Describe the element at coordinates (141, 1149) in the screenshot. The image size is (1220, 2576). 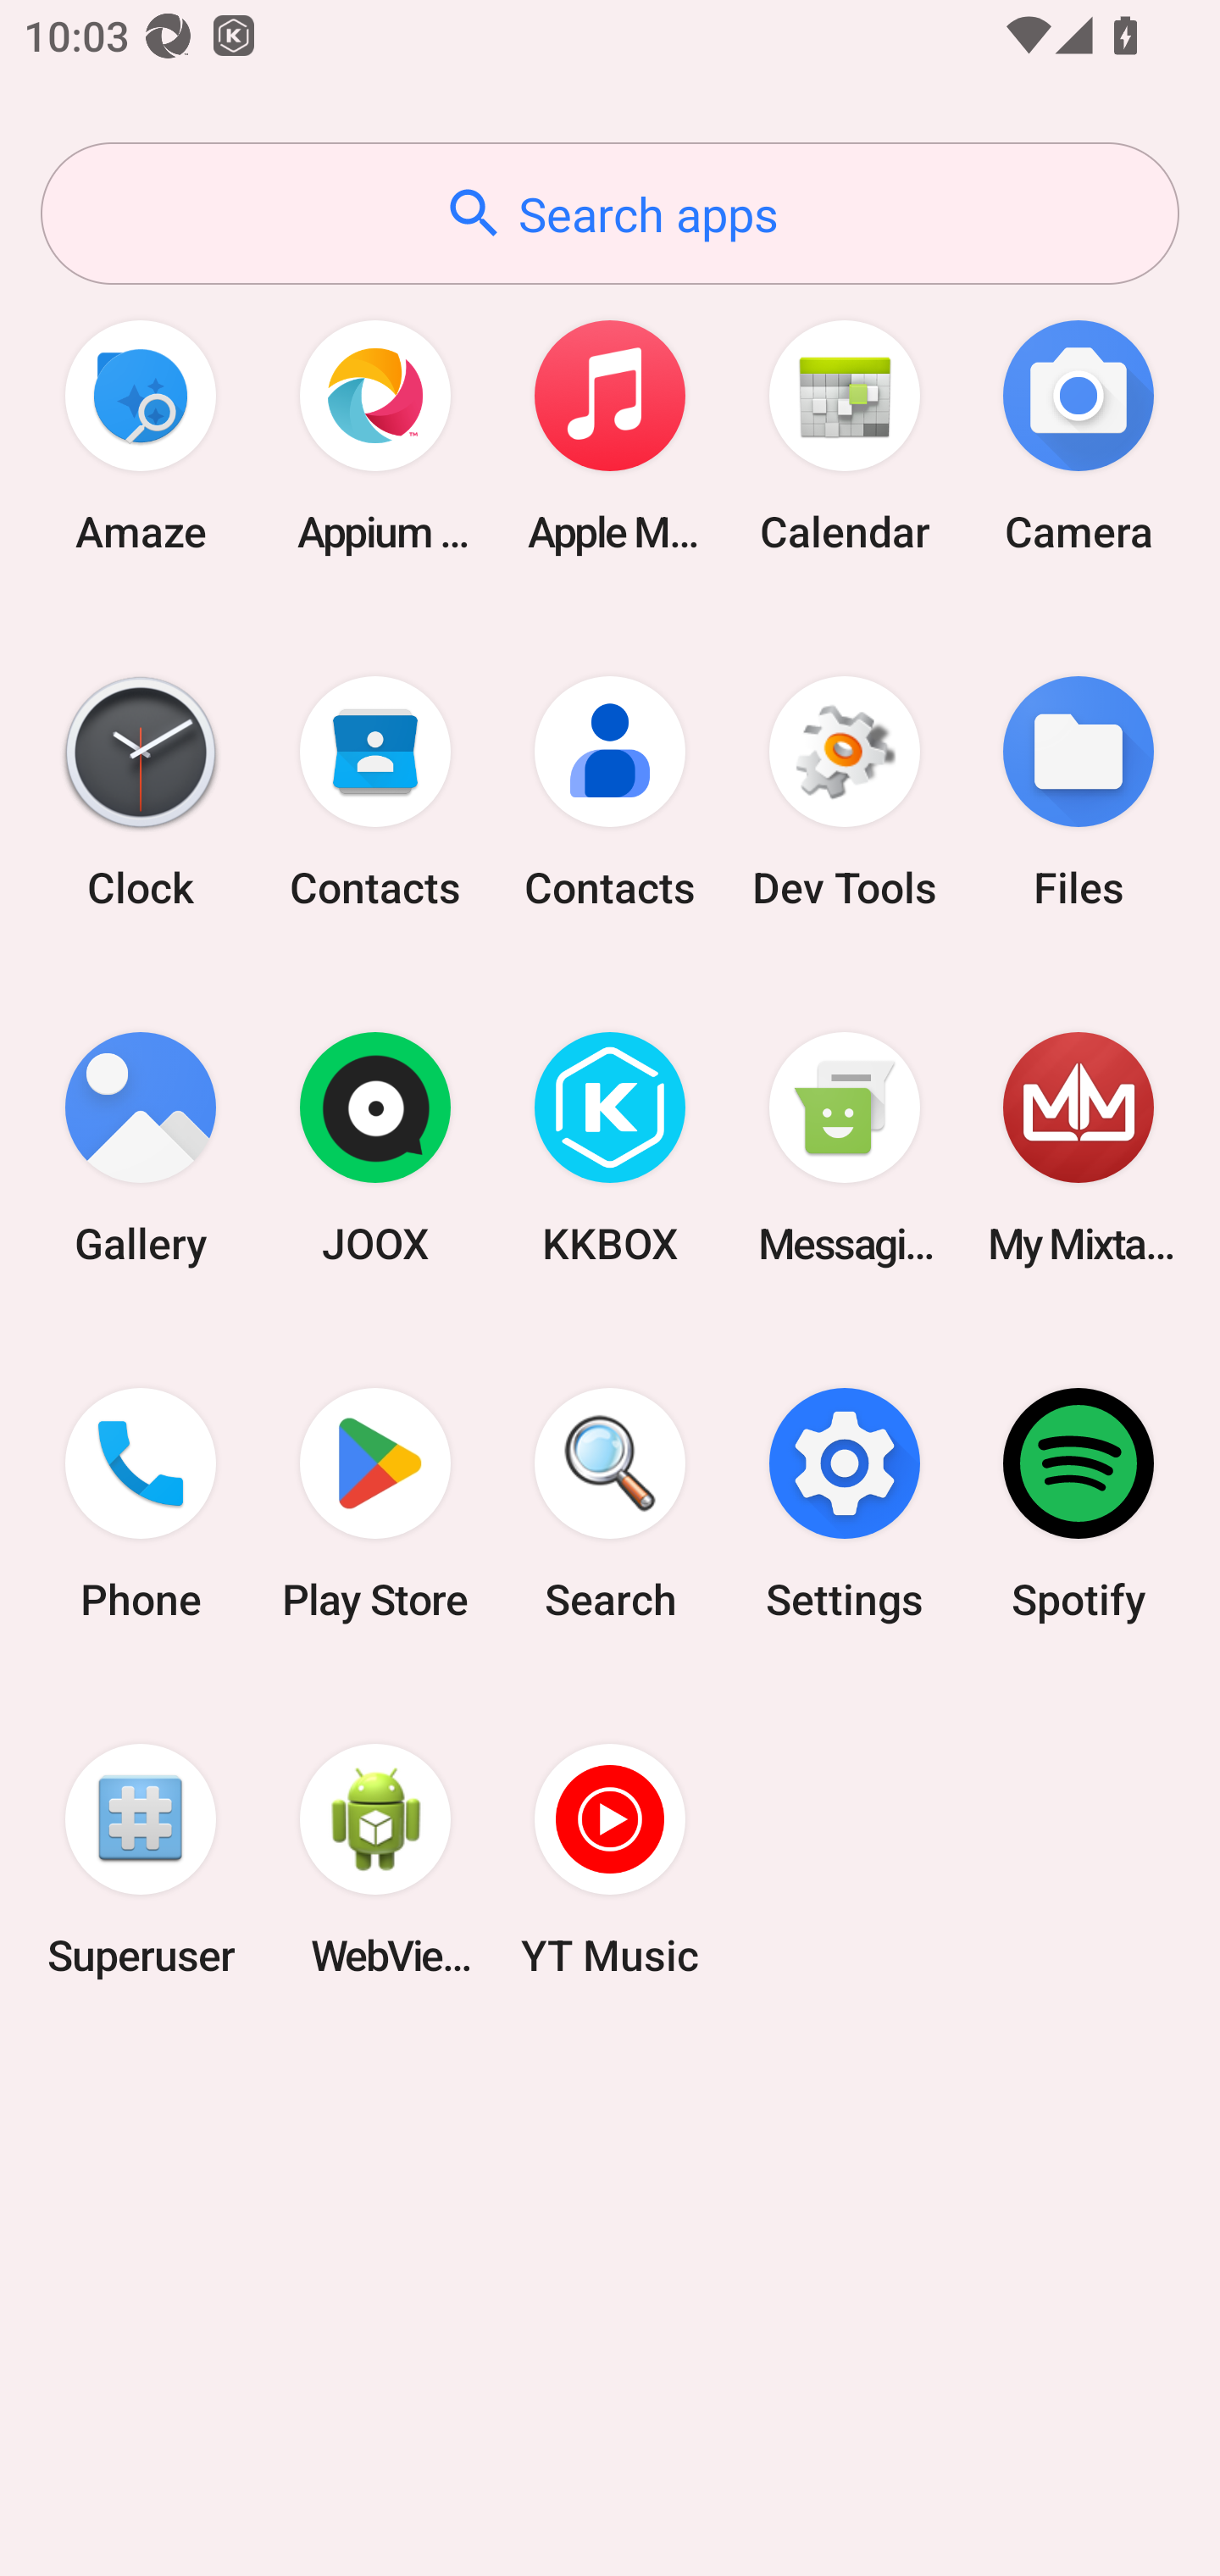
I see `Gallery` at that location.